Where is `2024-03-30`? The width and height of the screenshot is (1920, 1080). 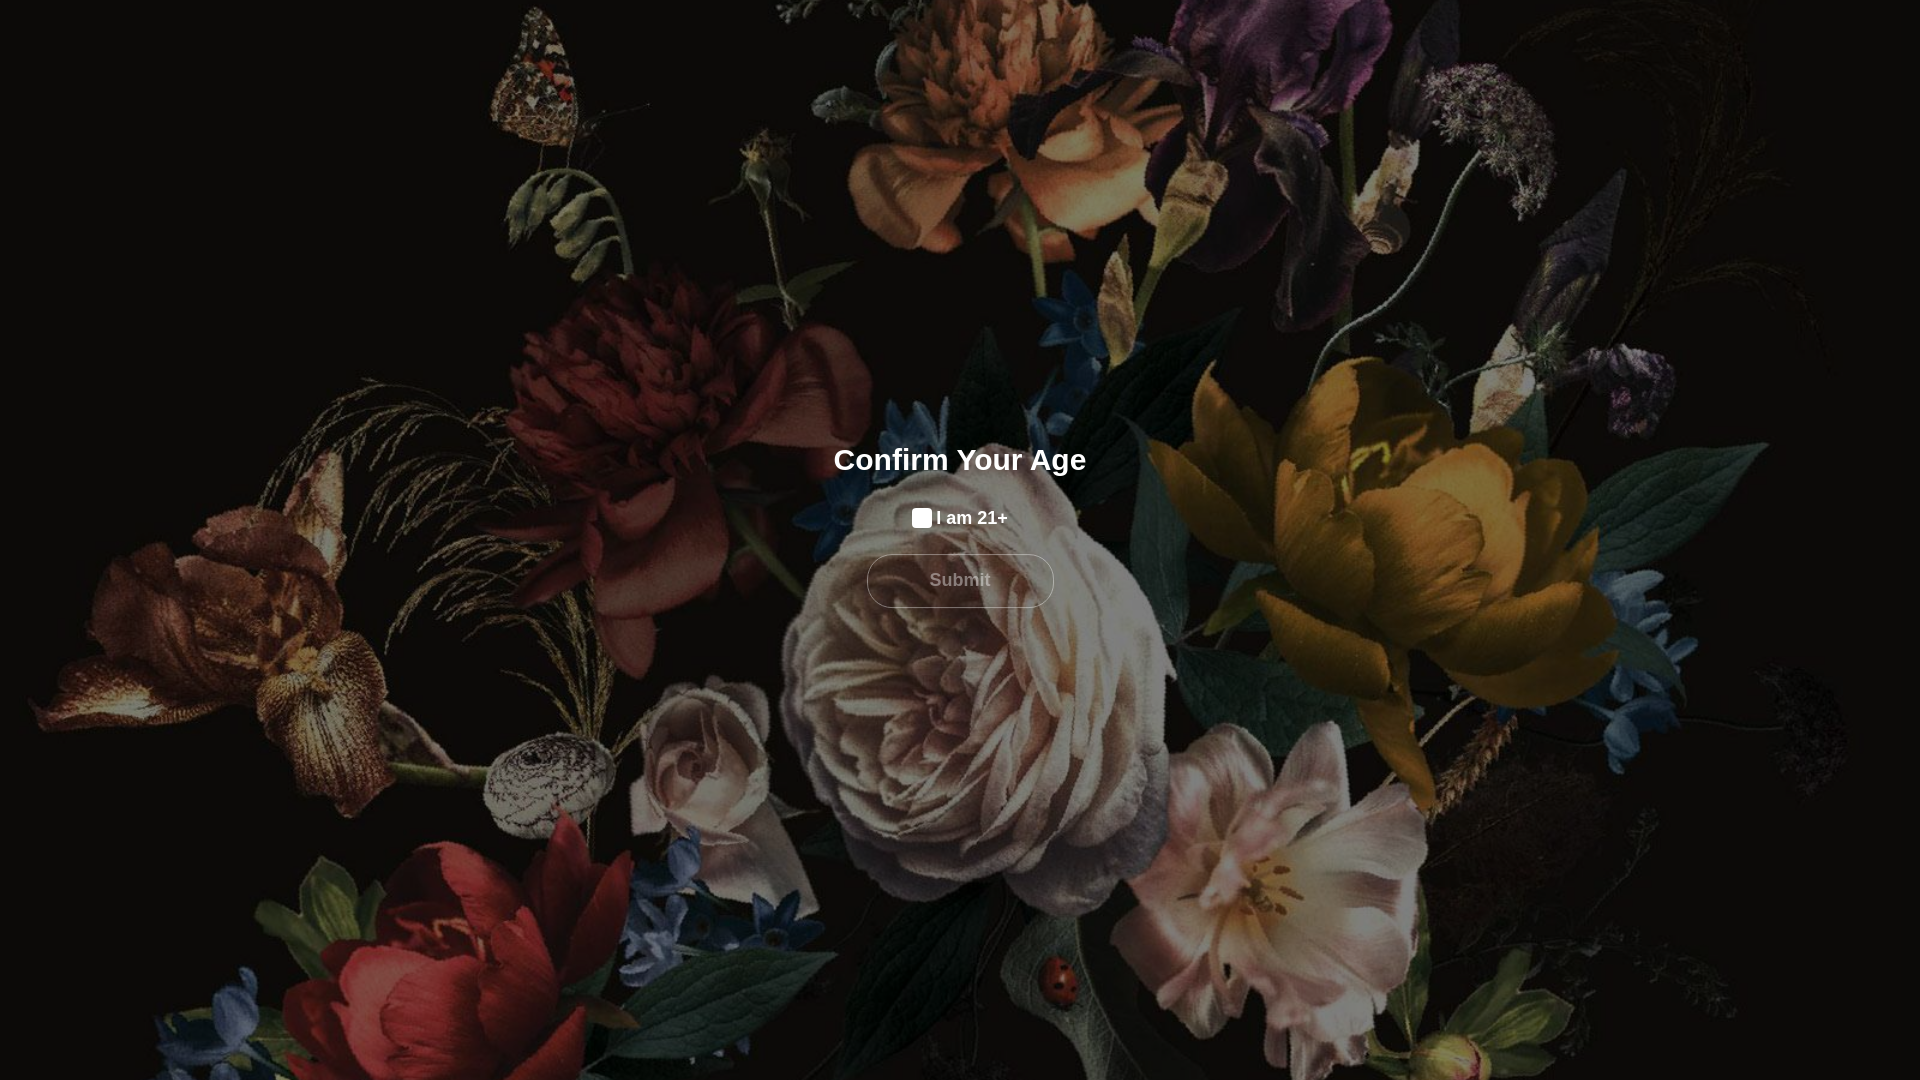
2024-03-30 is located at coordinates (510, 620).